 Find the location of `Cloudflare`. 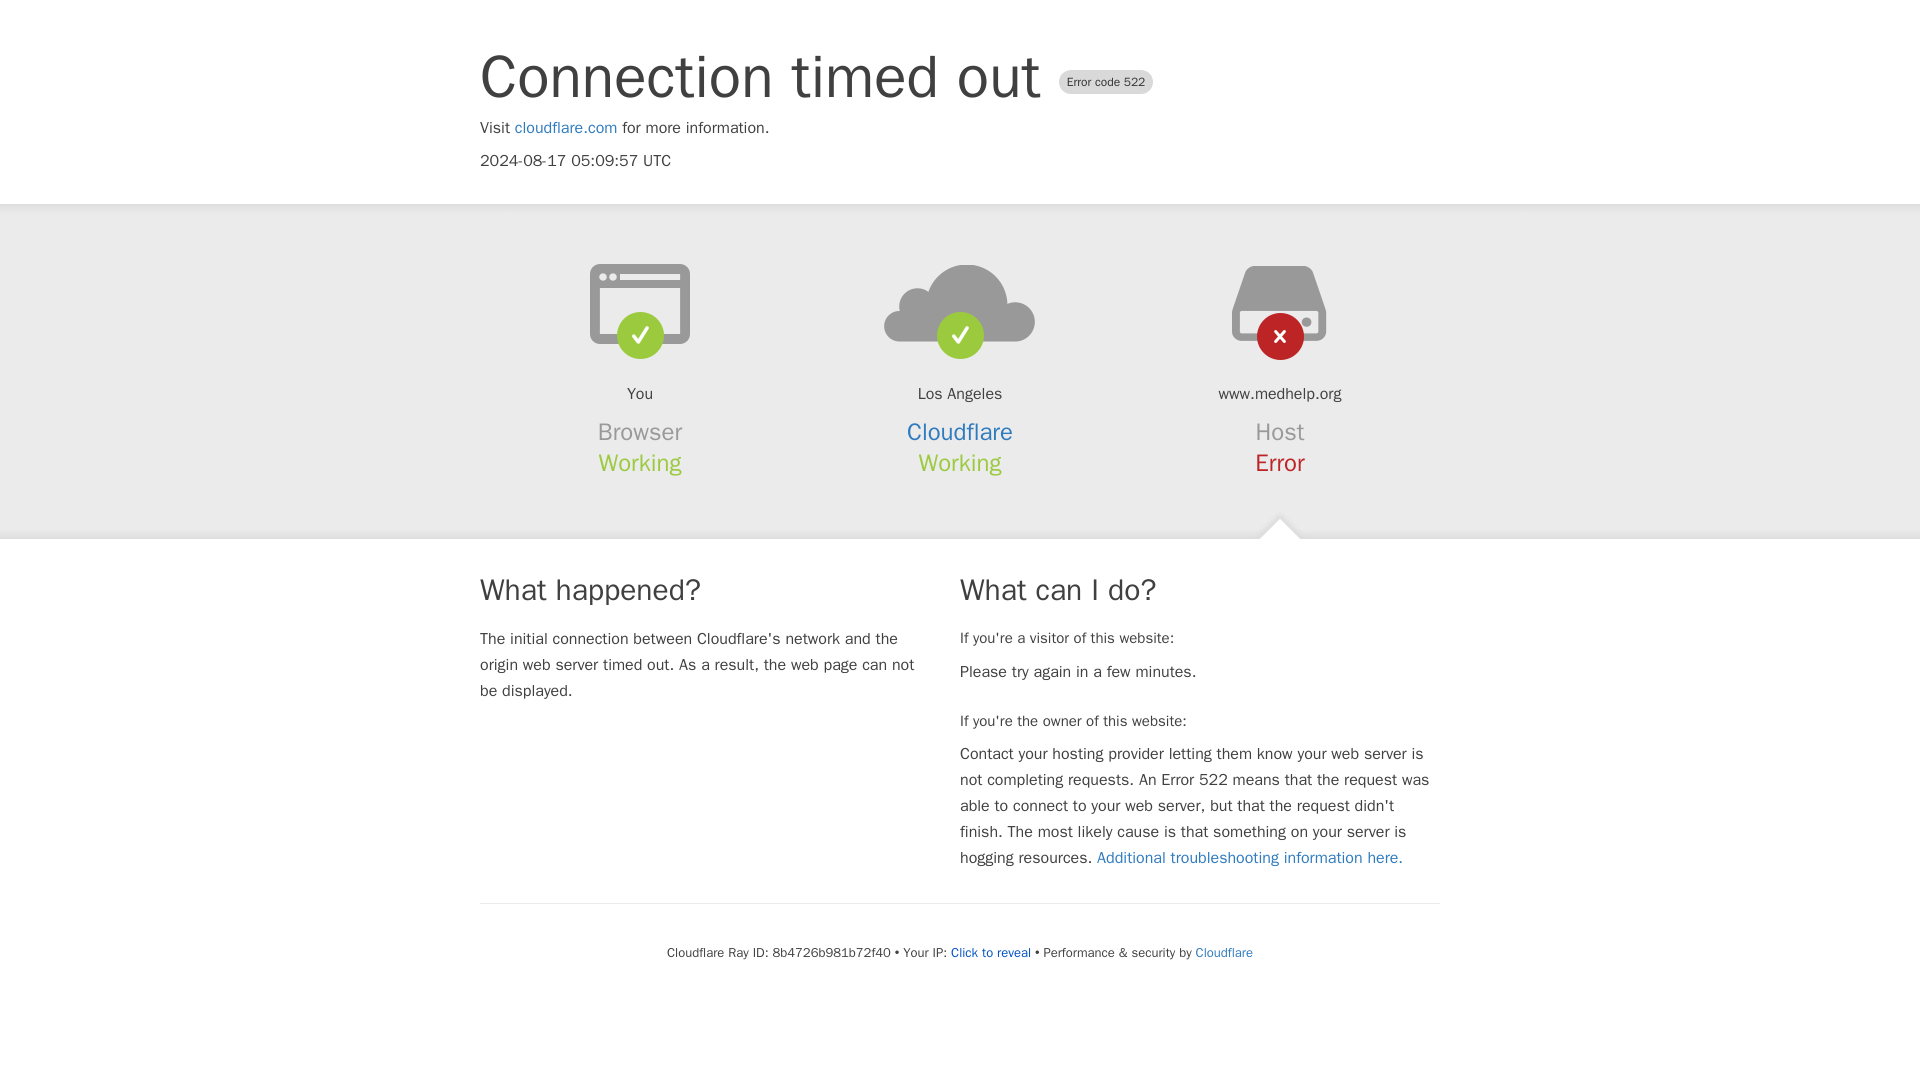

Cloudflare is located at coordinates (1224, 952).